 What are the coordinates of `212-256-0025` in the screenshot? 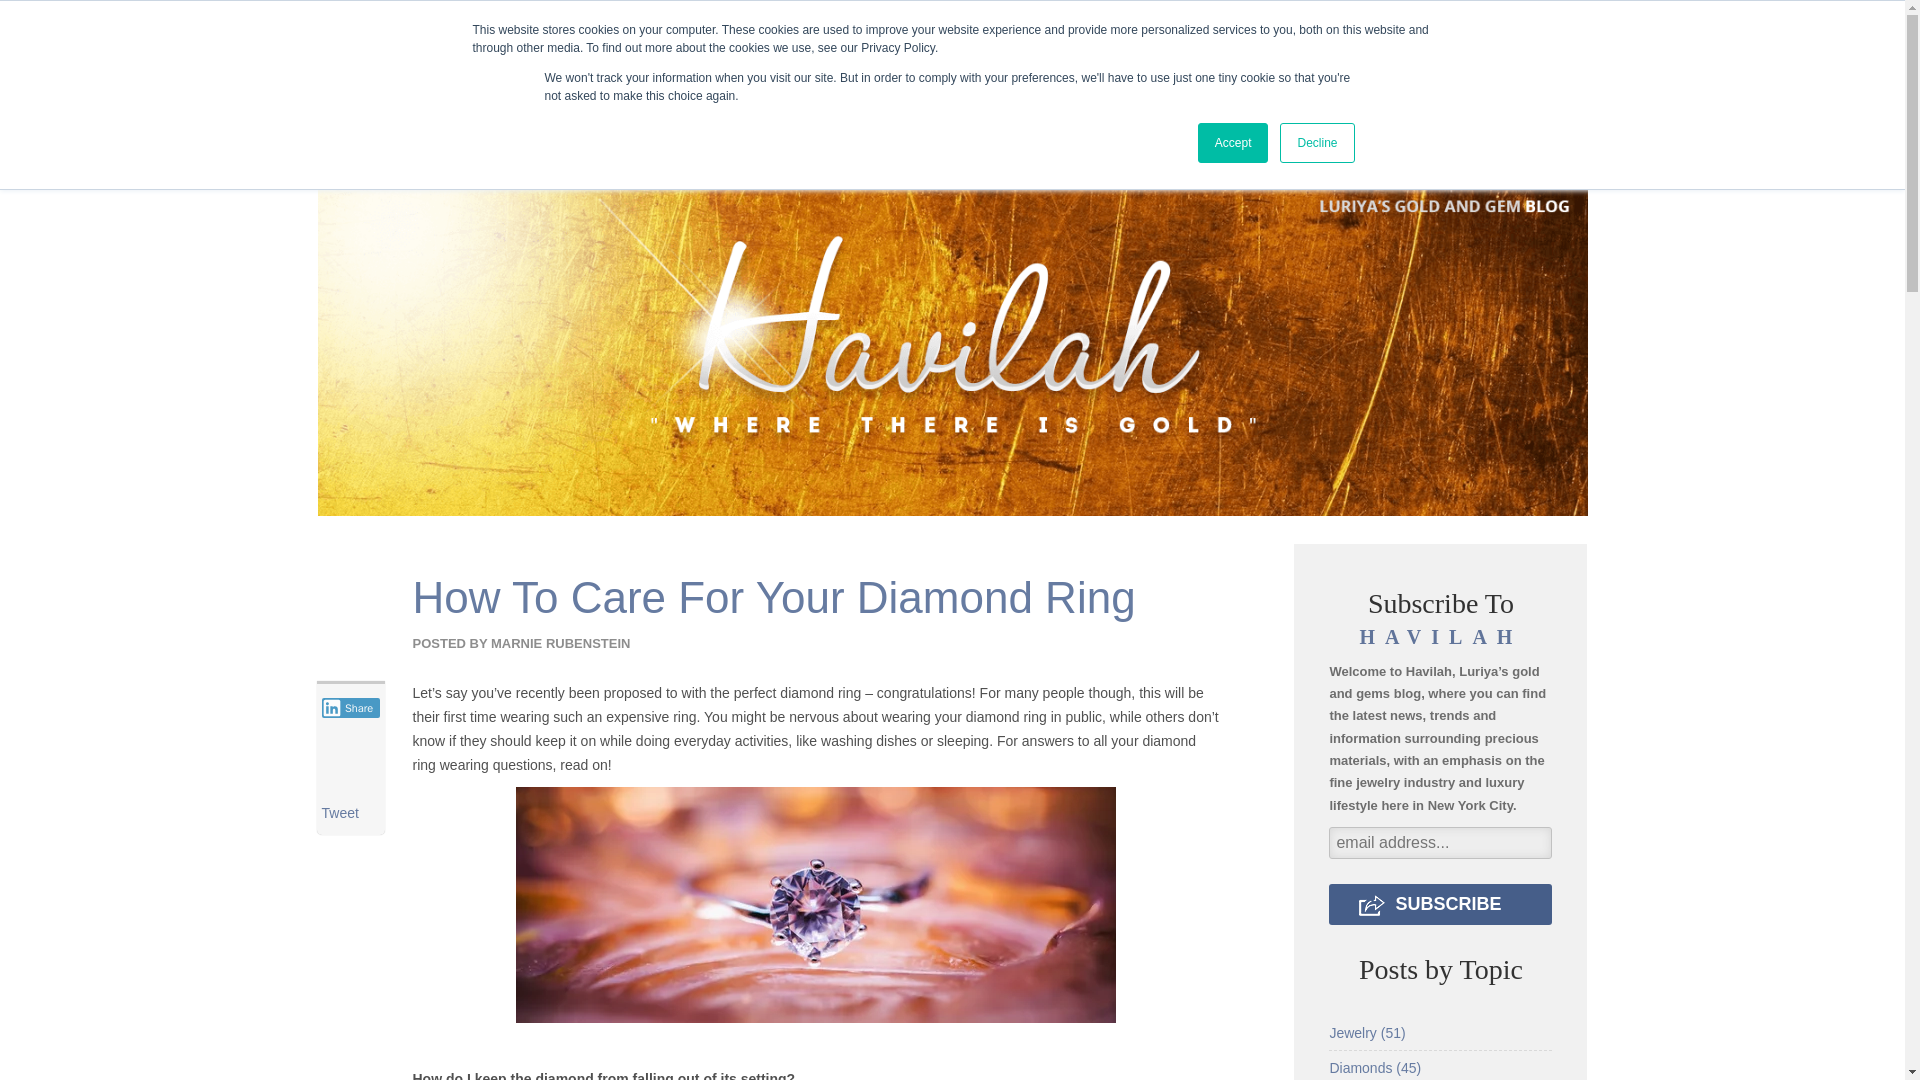 It's located at (670, 26).